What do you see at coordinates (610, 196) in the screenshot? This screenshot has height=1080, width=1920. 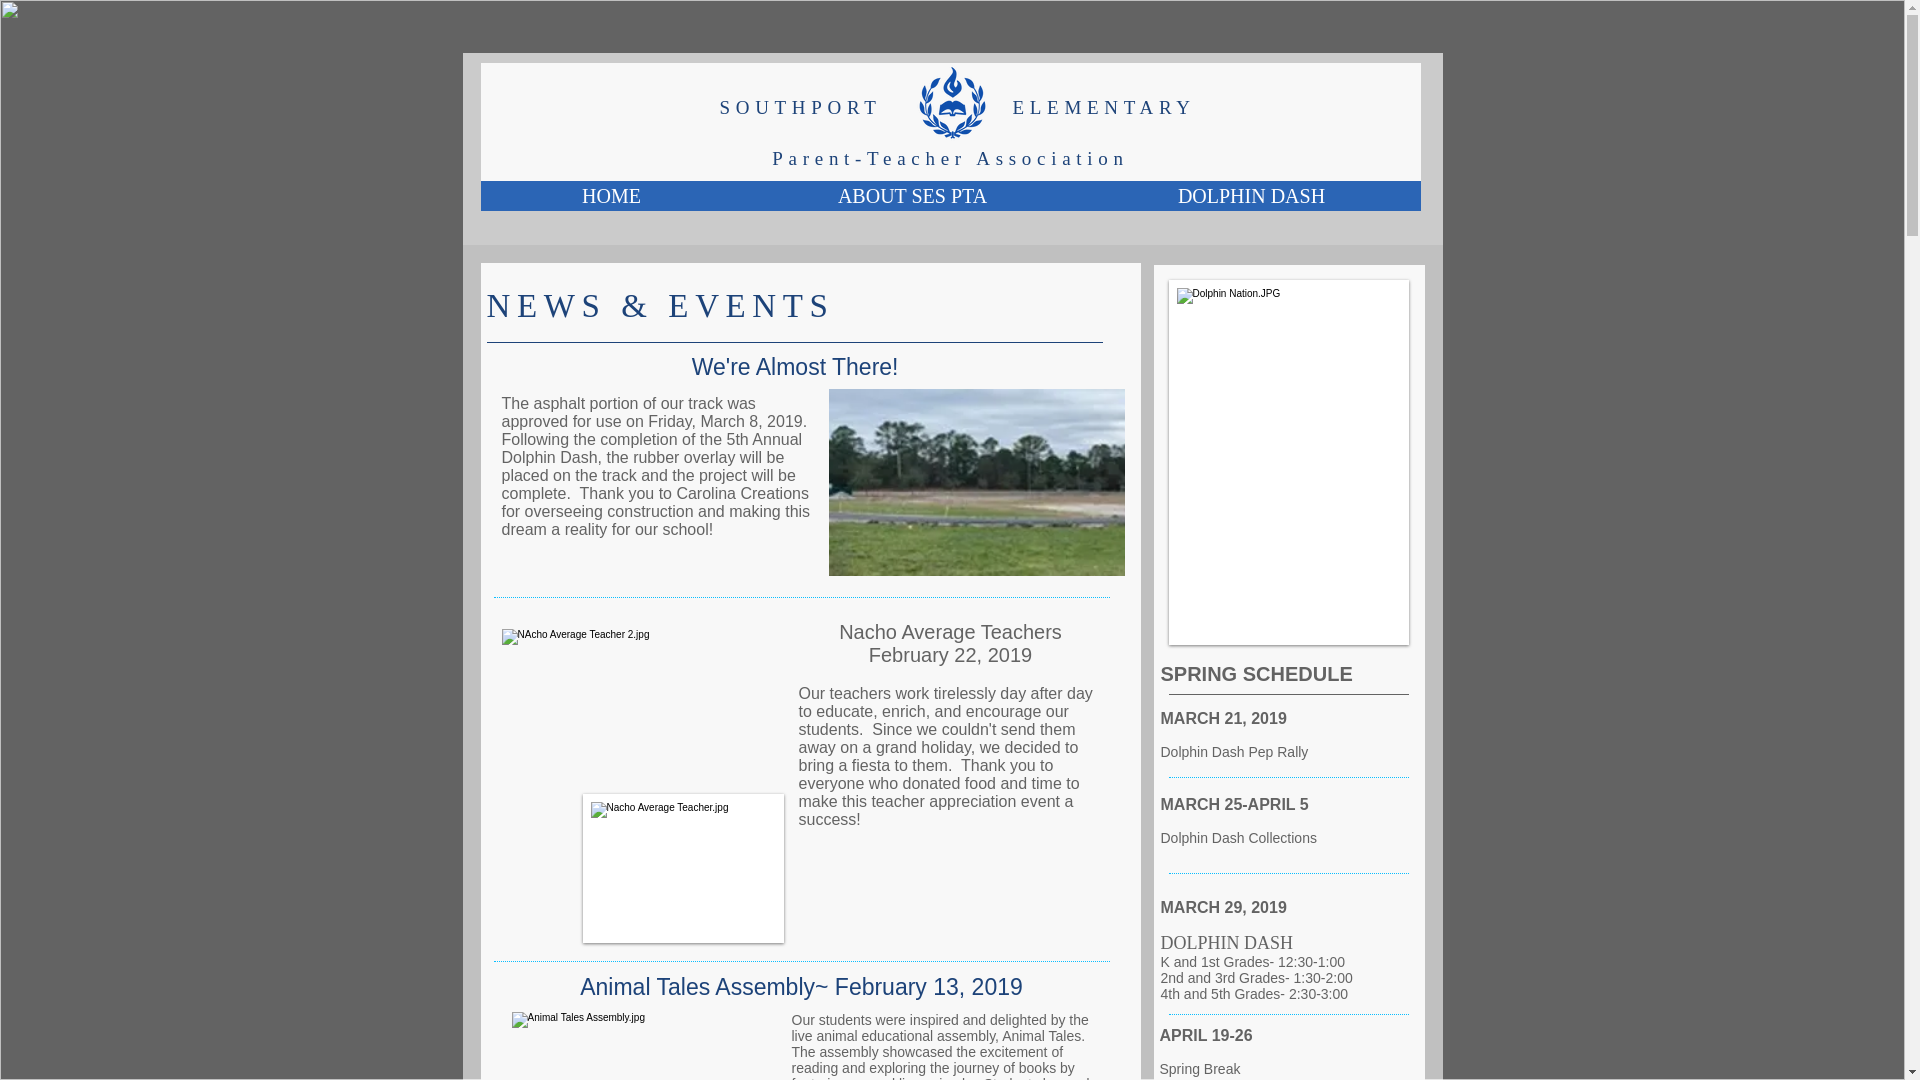 I see `HOME` at bounding box center [610, 196].